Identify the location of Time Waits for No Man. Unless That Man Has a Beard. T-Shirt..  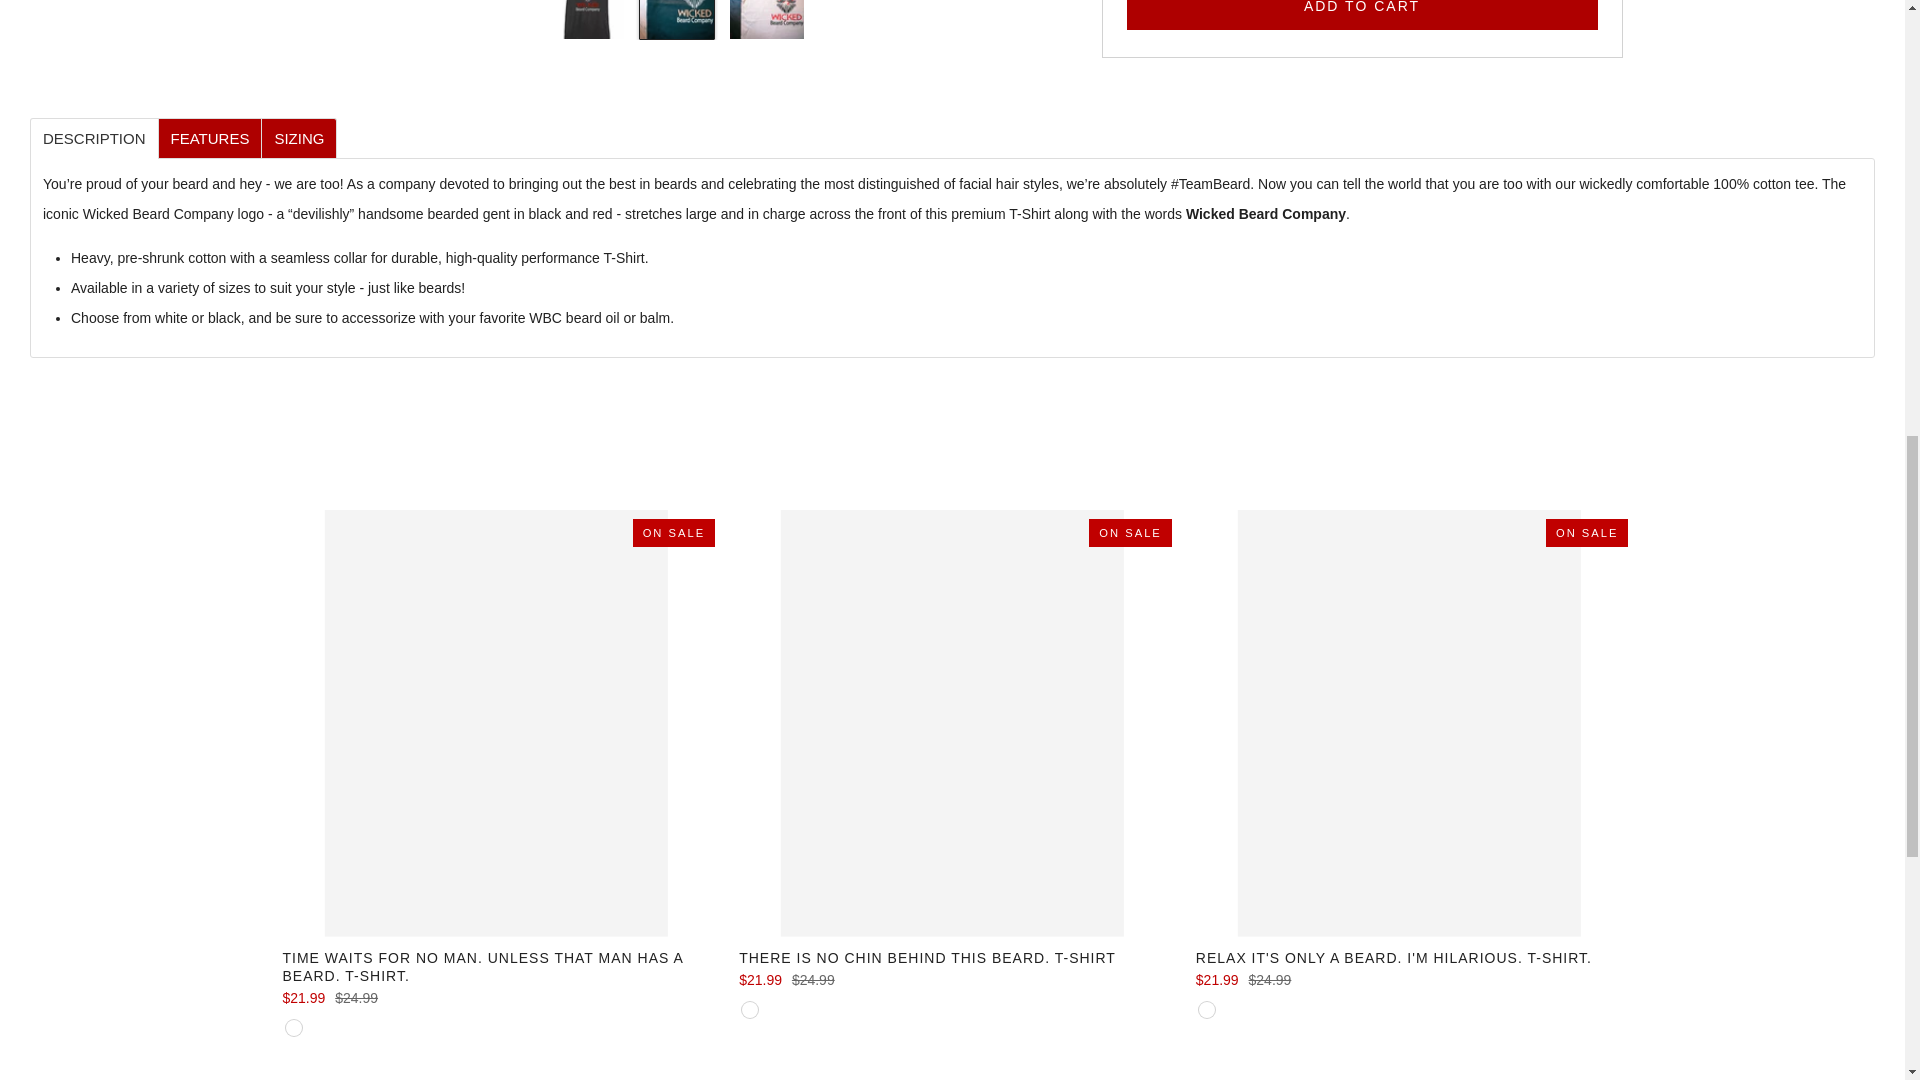
(495, 998).